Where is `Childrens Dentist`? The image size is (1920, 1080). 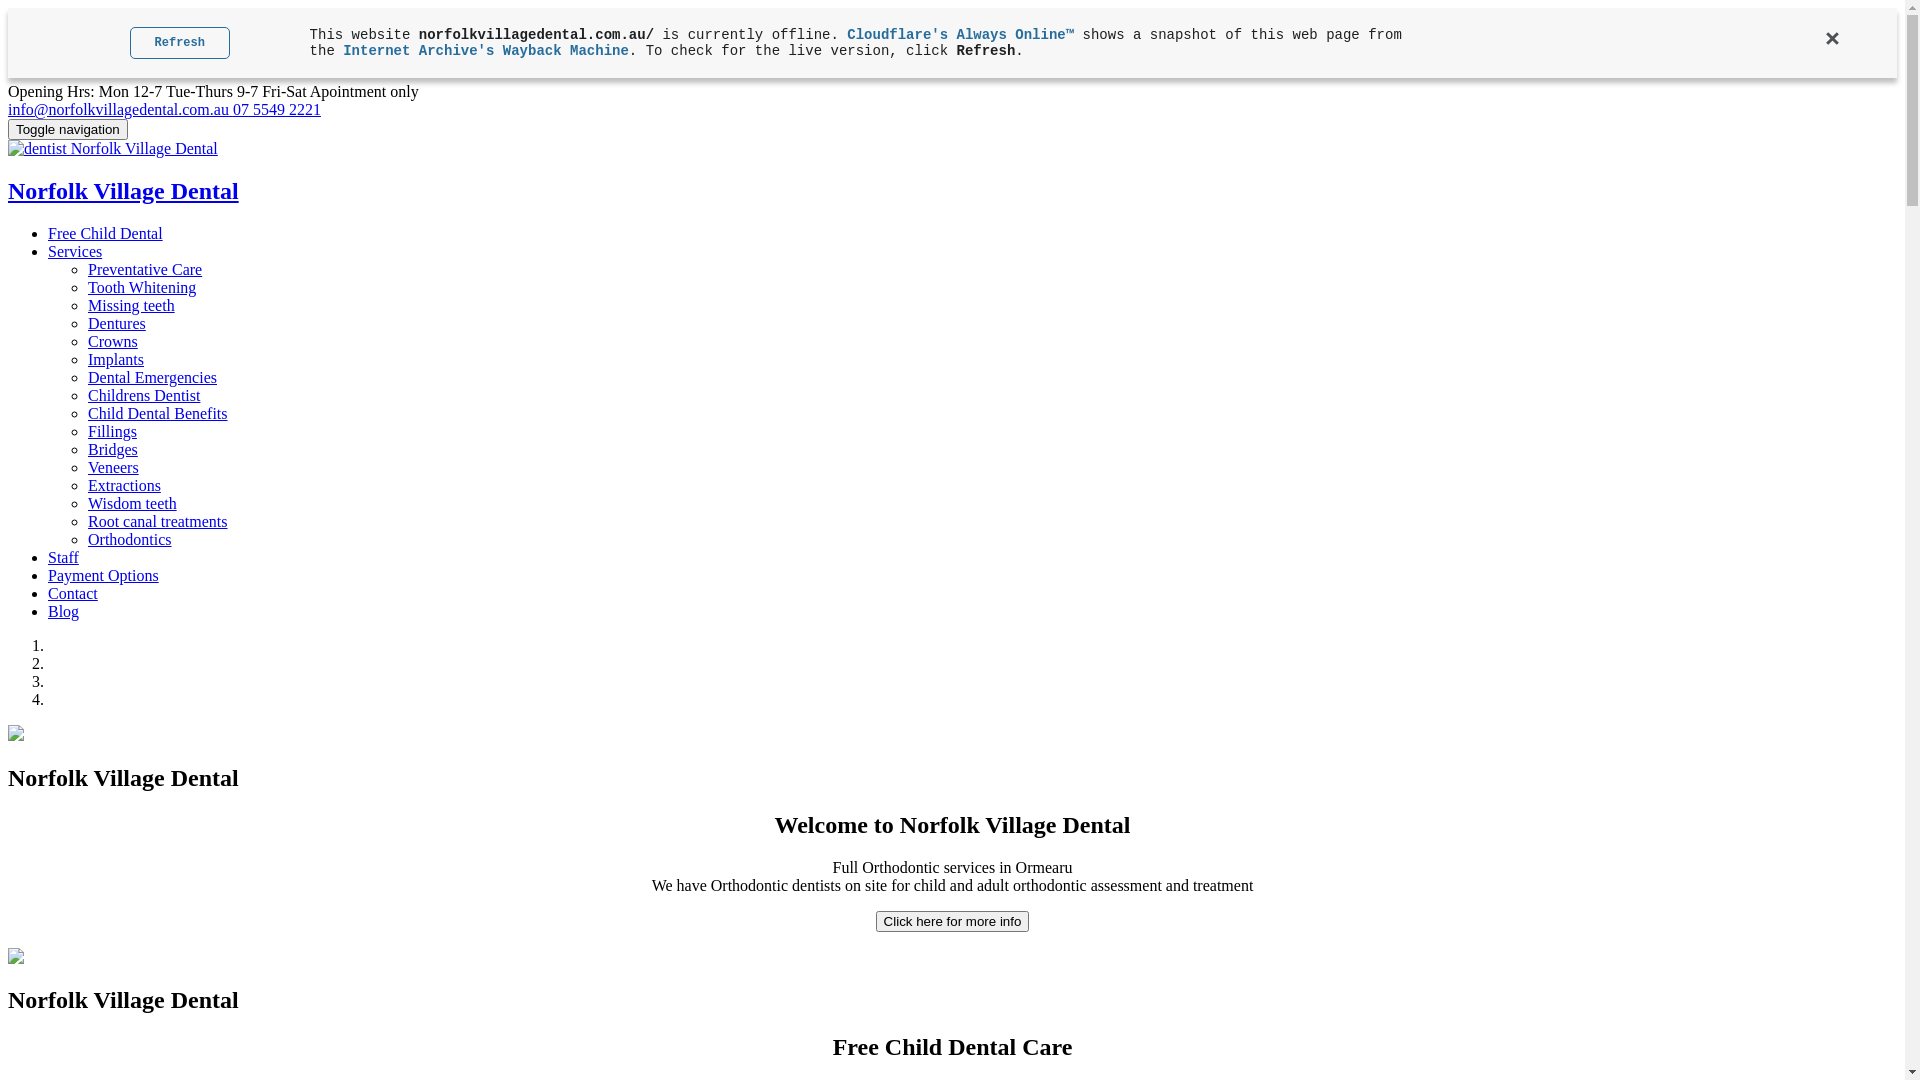 Childrens Dentist is located at coordinates (144, 396).